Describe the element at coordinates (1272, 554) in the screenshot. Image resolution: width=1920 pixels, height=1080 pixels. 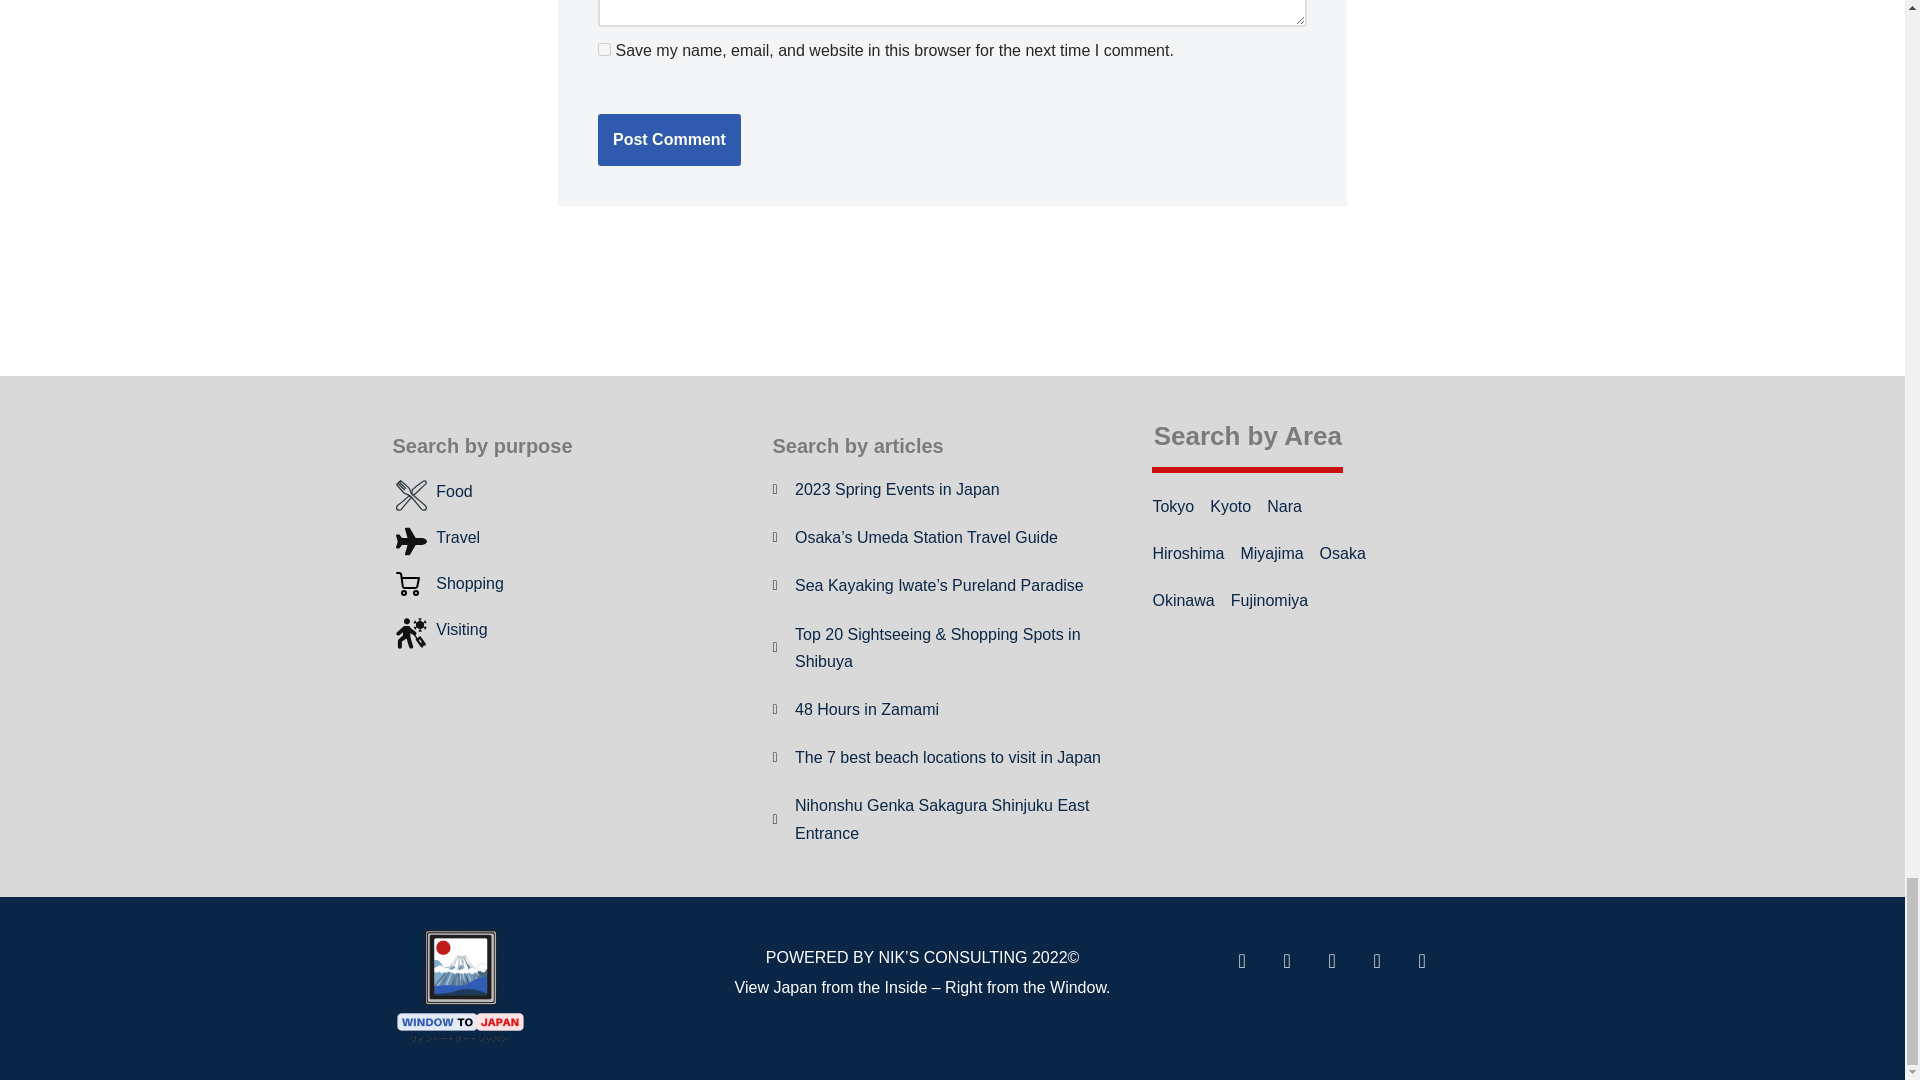
I see `Miyajima` at that location.